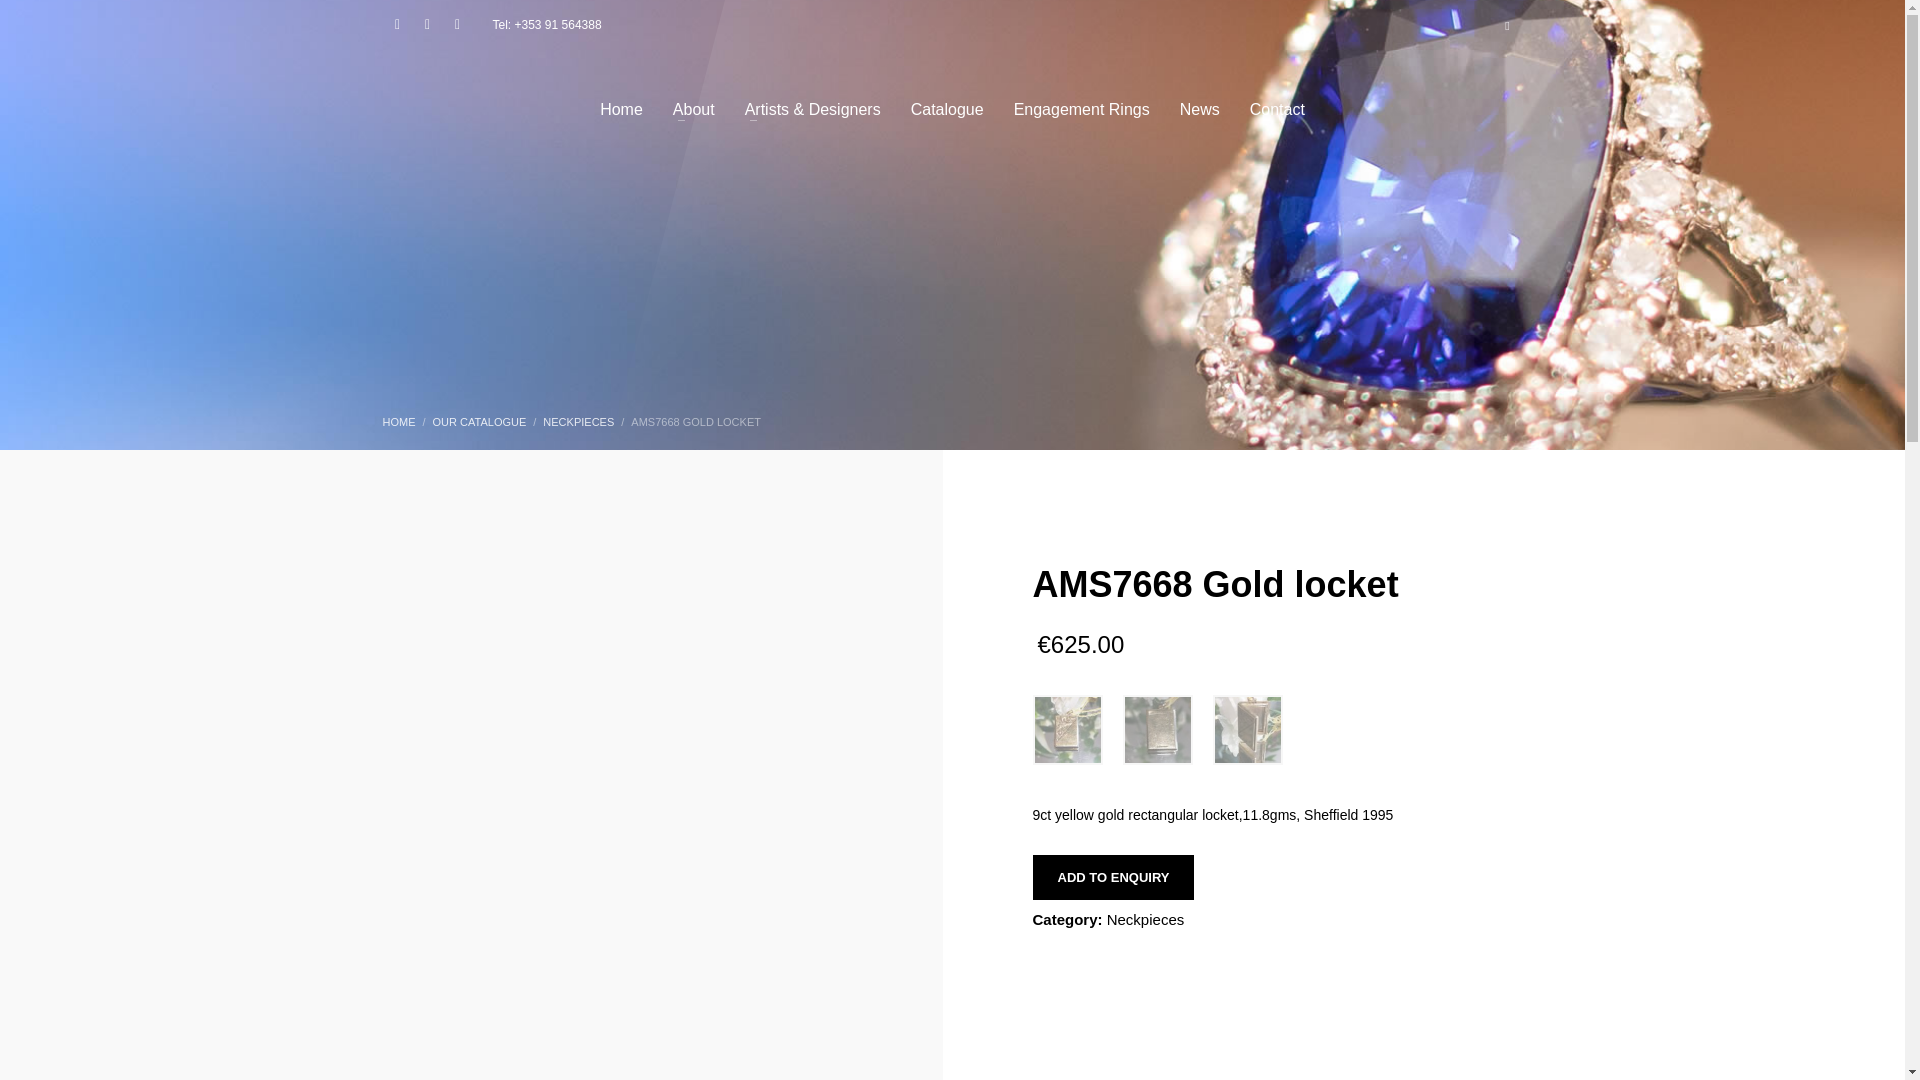 Image resolution: width=1920 pixels, height=1080 pixels. Describe the element at coordinates (1082, 108) in the screenshot. I see `Engagement Rings` at that location.